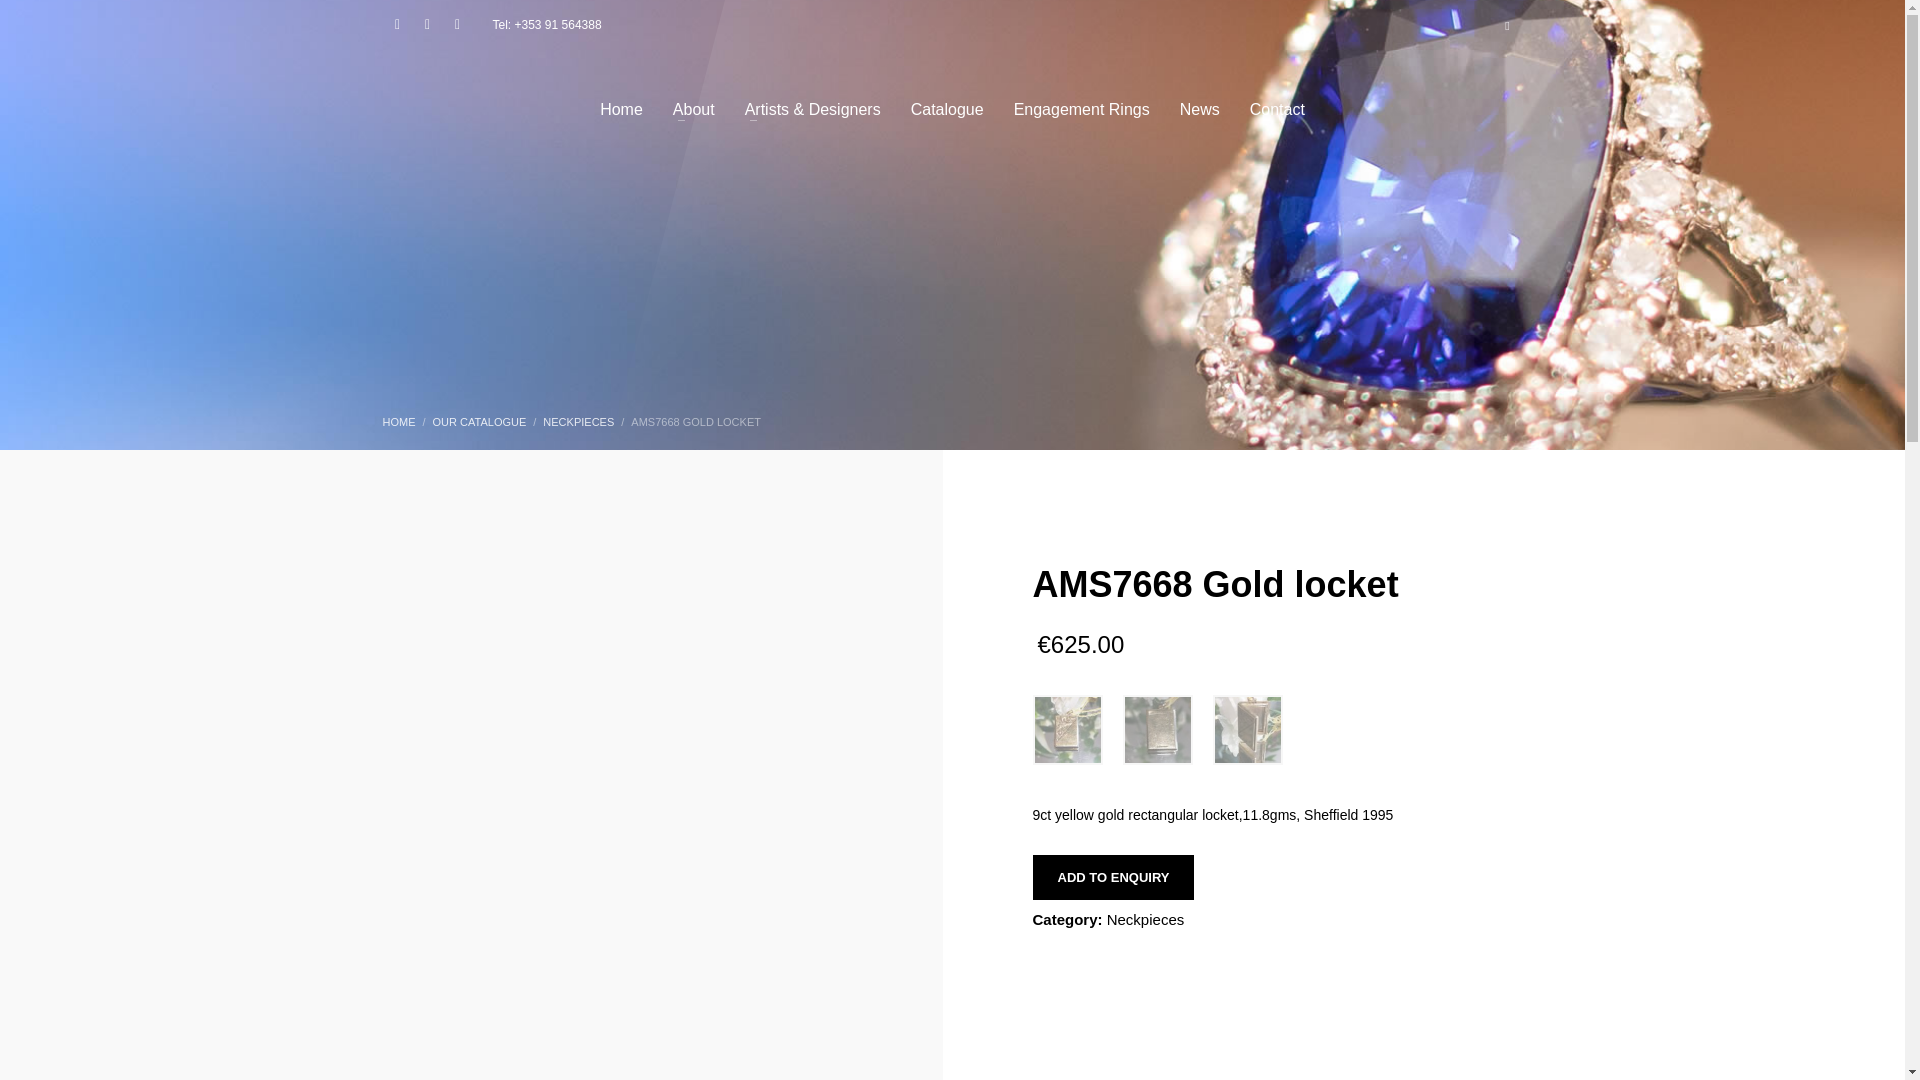 Image resolution: width=1920 pixels, height=1080 pixels. Describe the element at coordinates (1082, 108) in the screenshot. I see `Engagement Rings` at that location.